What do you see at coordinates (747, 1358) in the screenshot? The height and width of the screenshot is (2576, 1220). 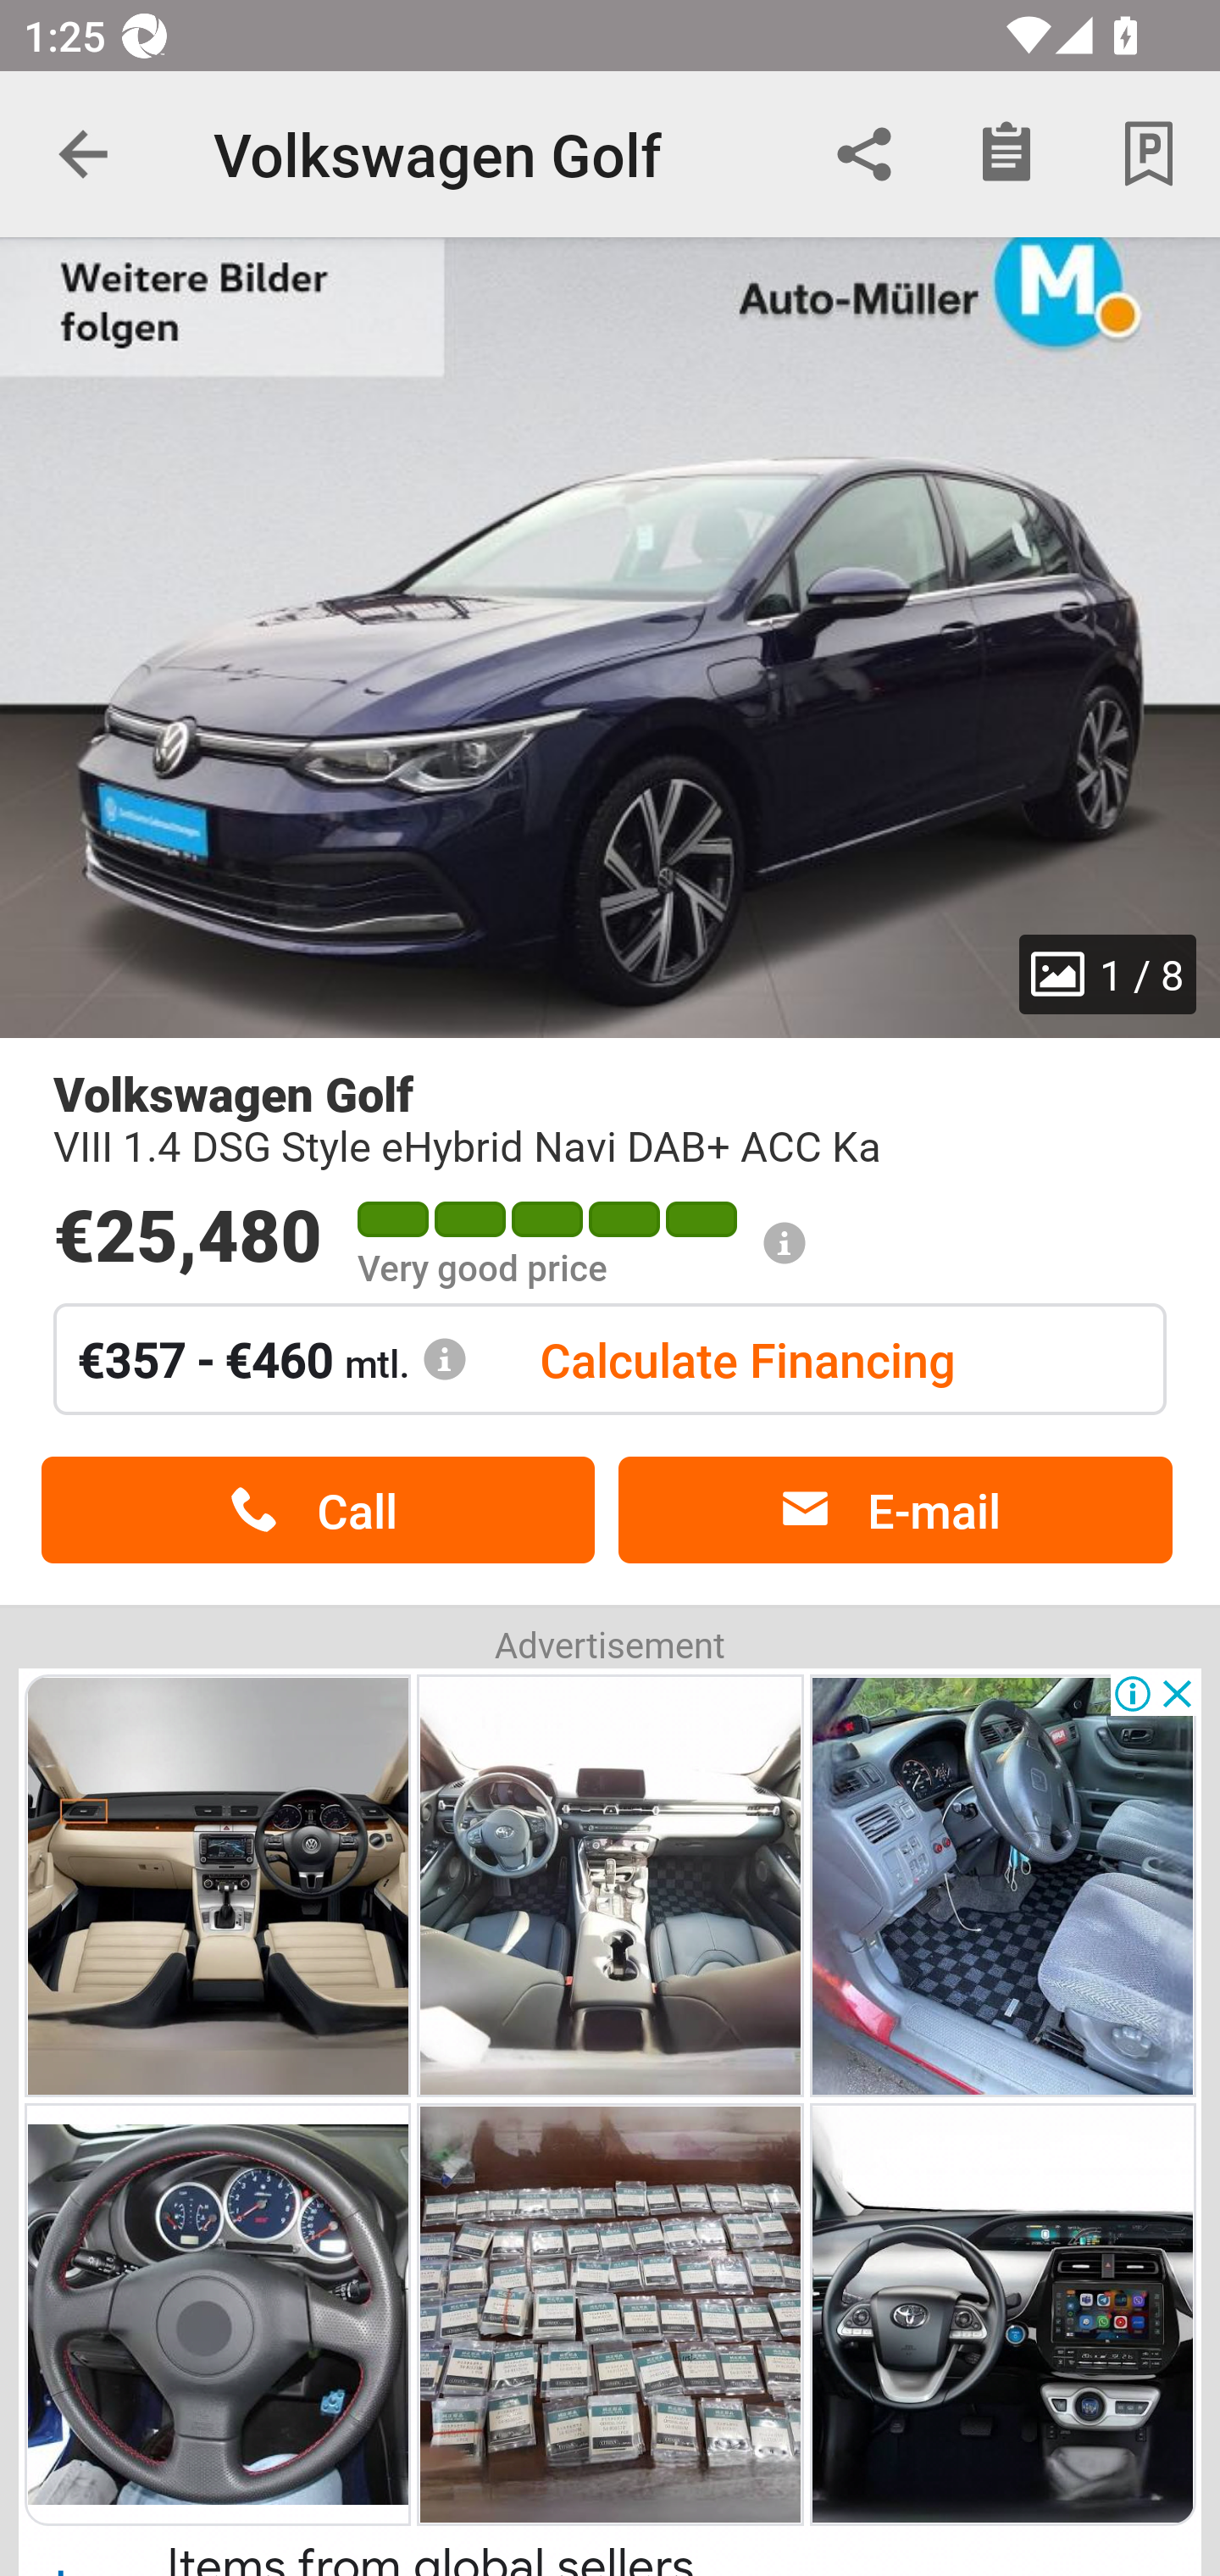 I see `Calculate Financing` at bounding box center [747, 1358].